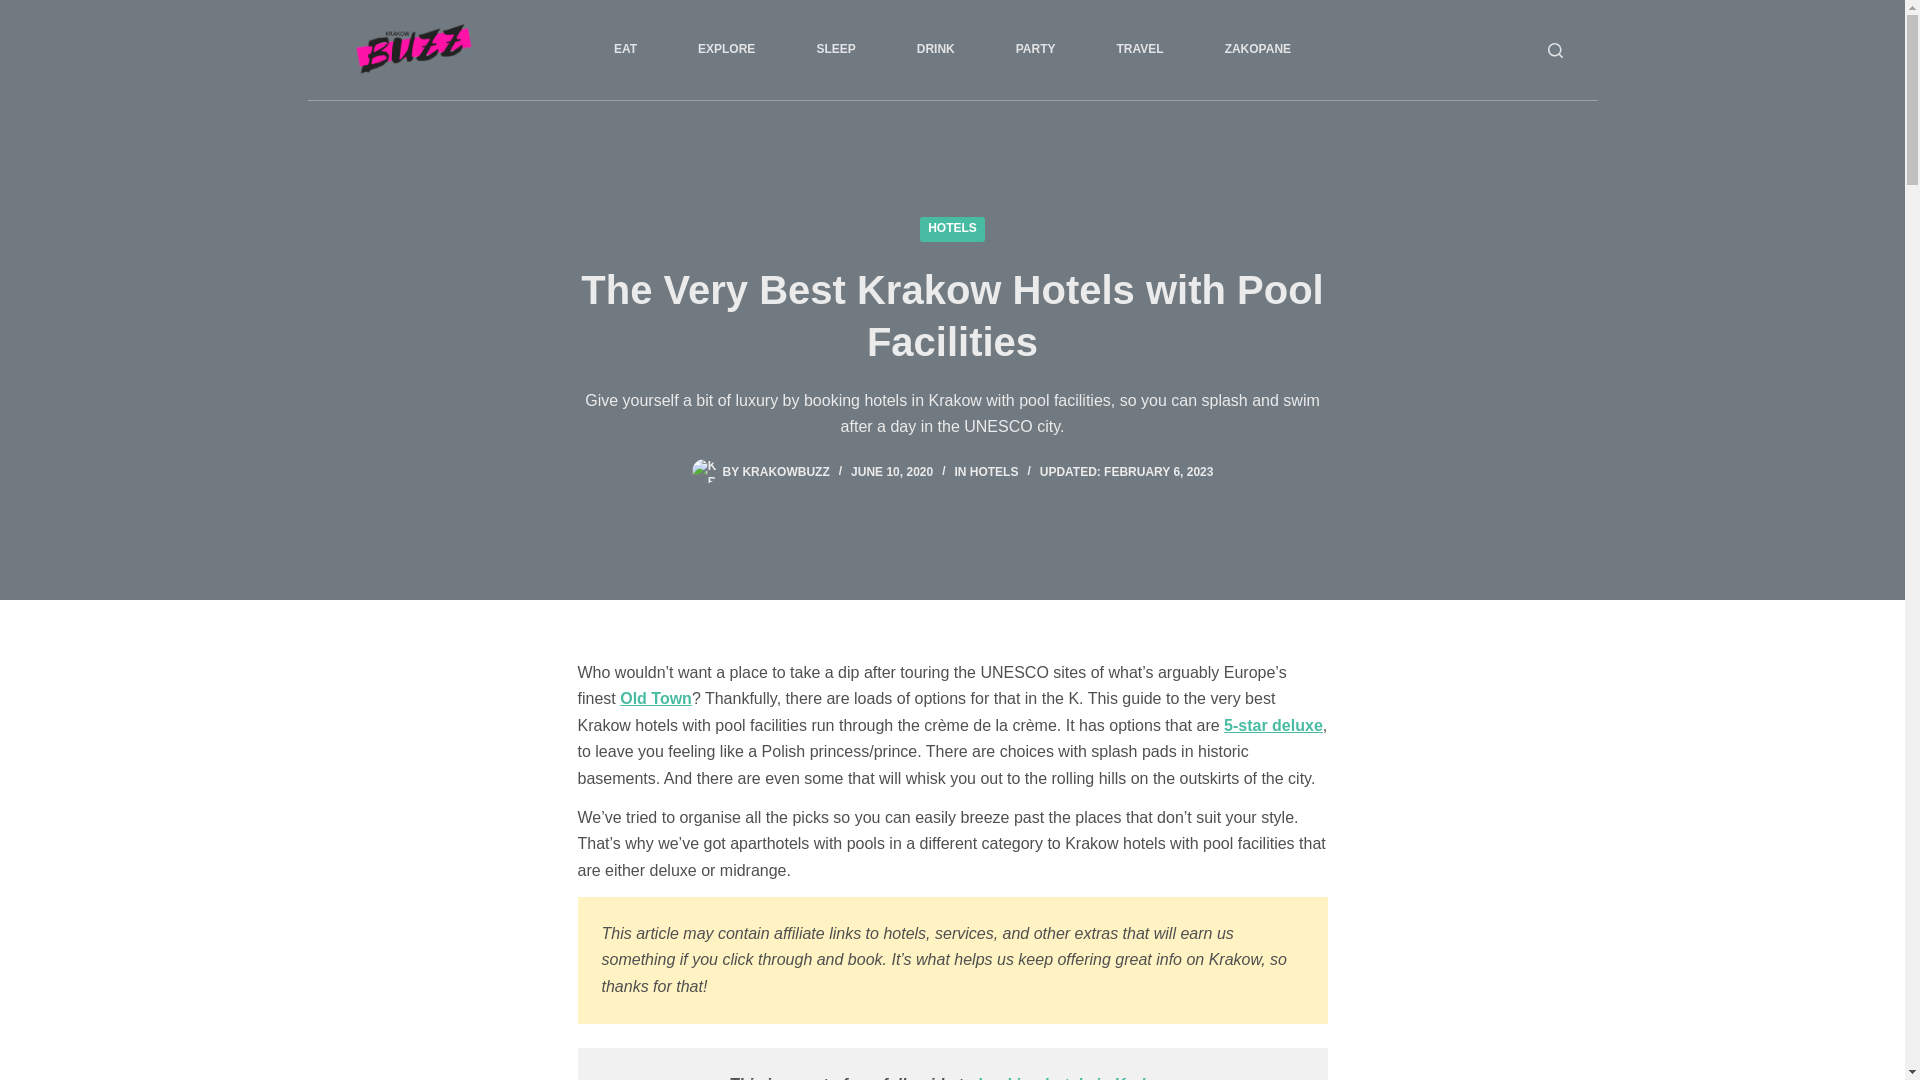 Image resolution: width=1920 pixels, height=1080 pixels. Describe the element at coordinates (994, 472) in the screenshot. I see `HOTELS` at that location.